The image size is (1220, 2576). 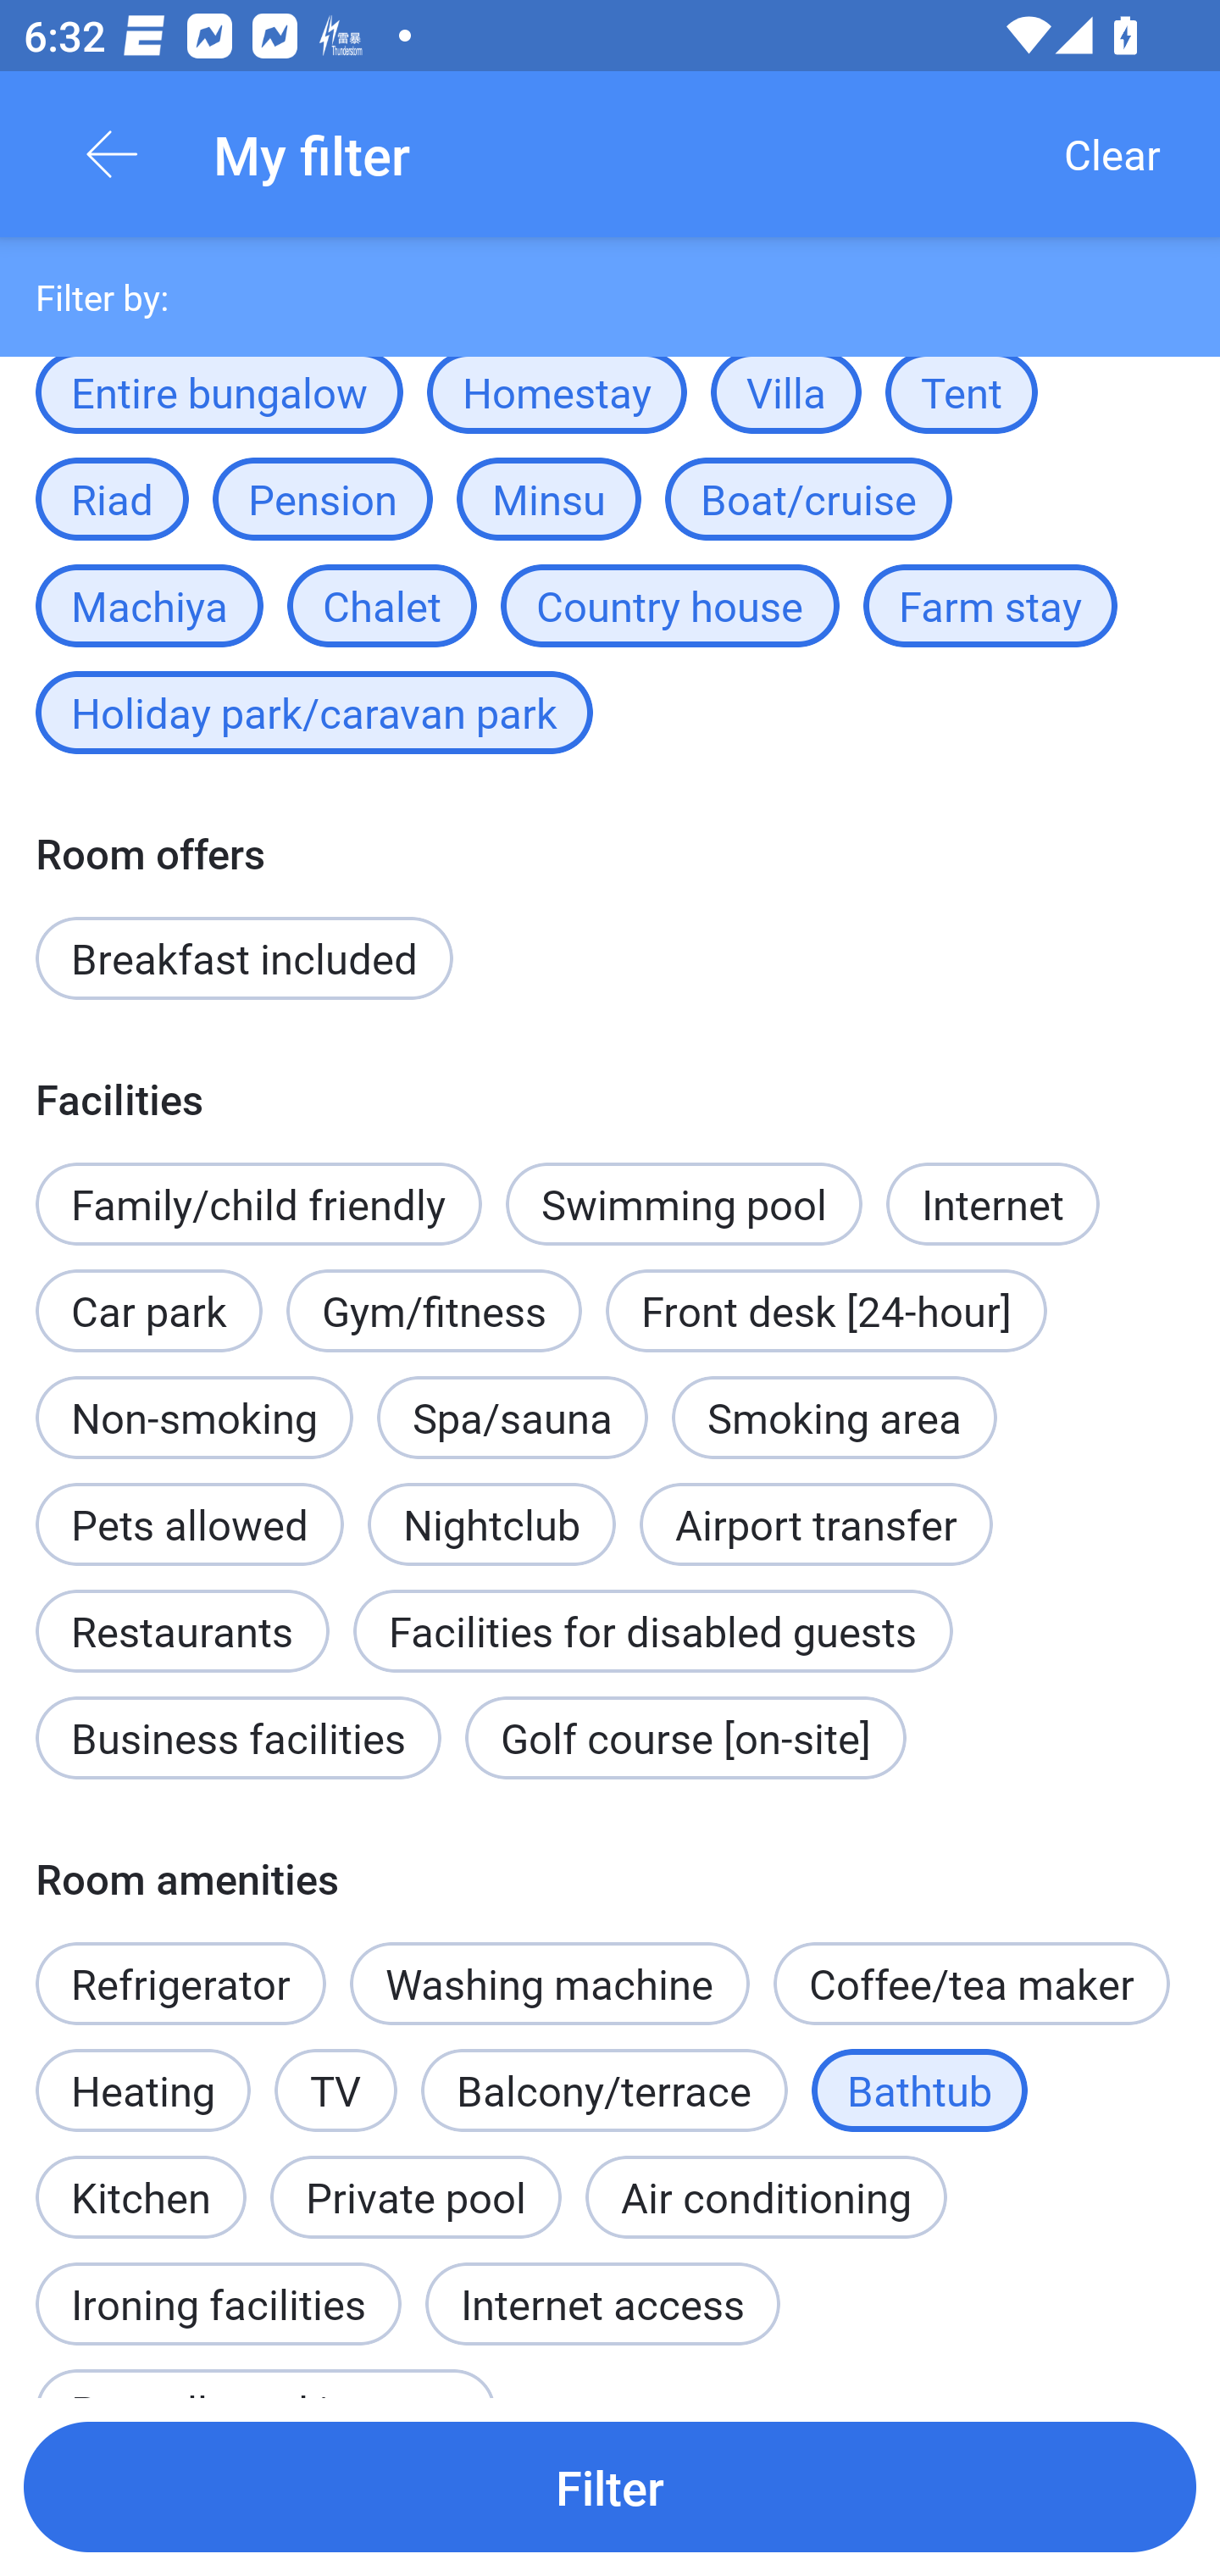 What do you see at coordinates (194, 1418) in the screenshot?
I see `Non-smoking` at bounding box center [194, 1418].